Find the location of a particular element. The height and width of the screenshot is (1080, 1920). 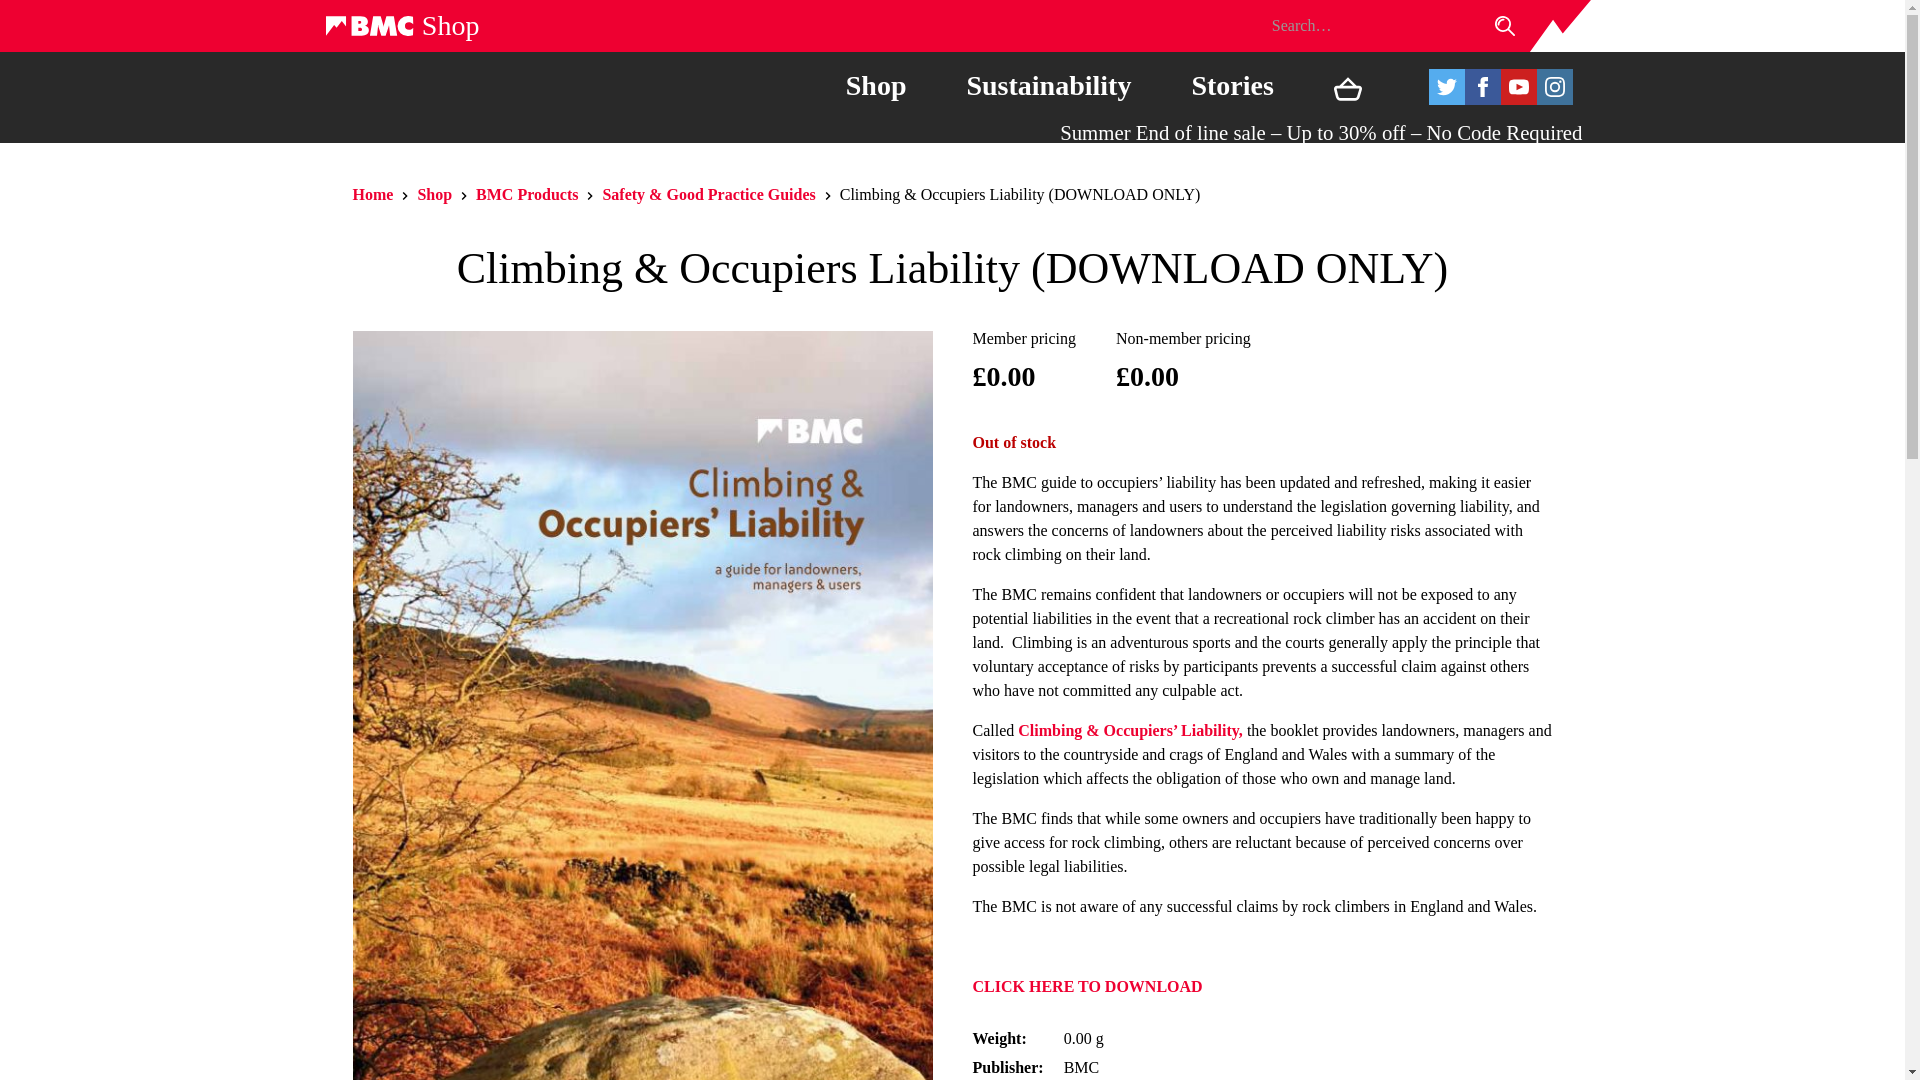

Home is located at coordinates (372, 194).